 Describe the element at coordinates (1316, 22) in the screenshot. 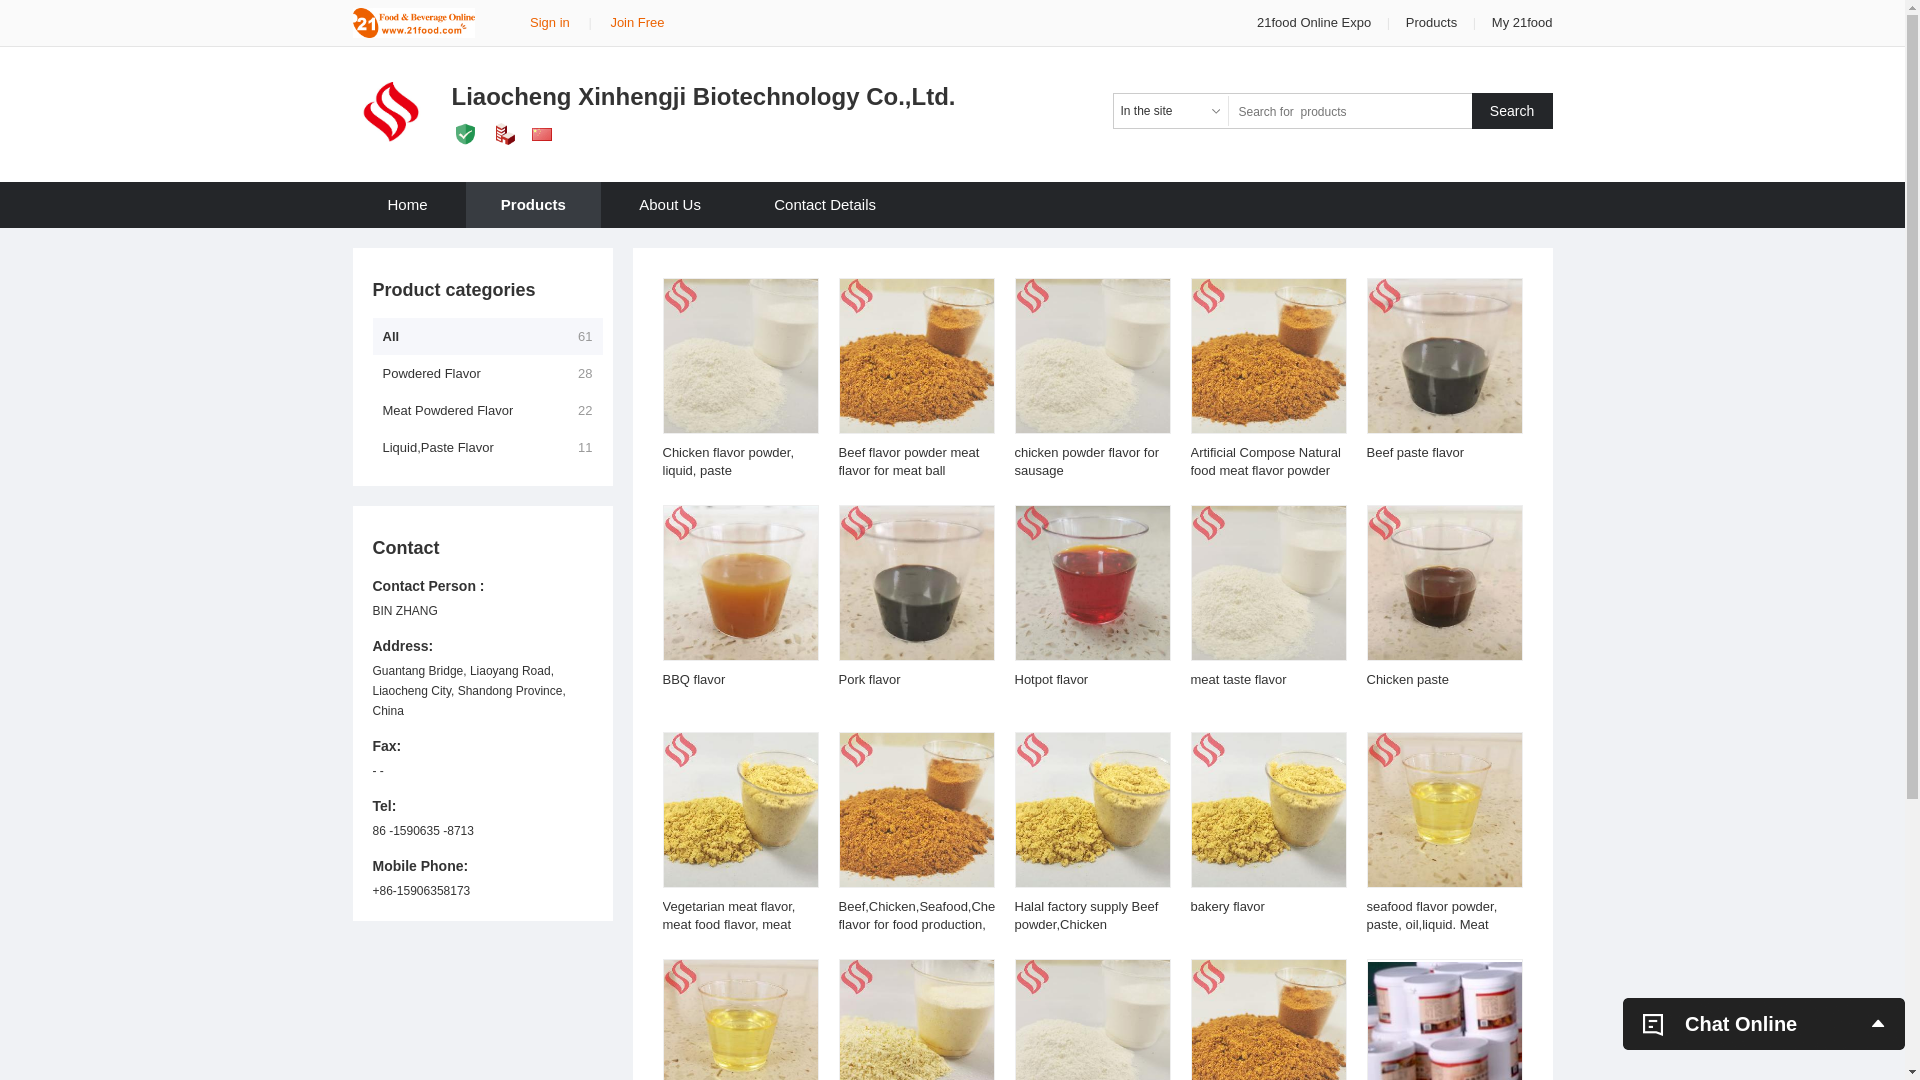

I see `21food Online Expo` at that location.